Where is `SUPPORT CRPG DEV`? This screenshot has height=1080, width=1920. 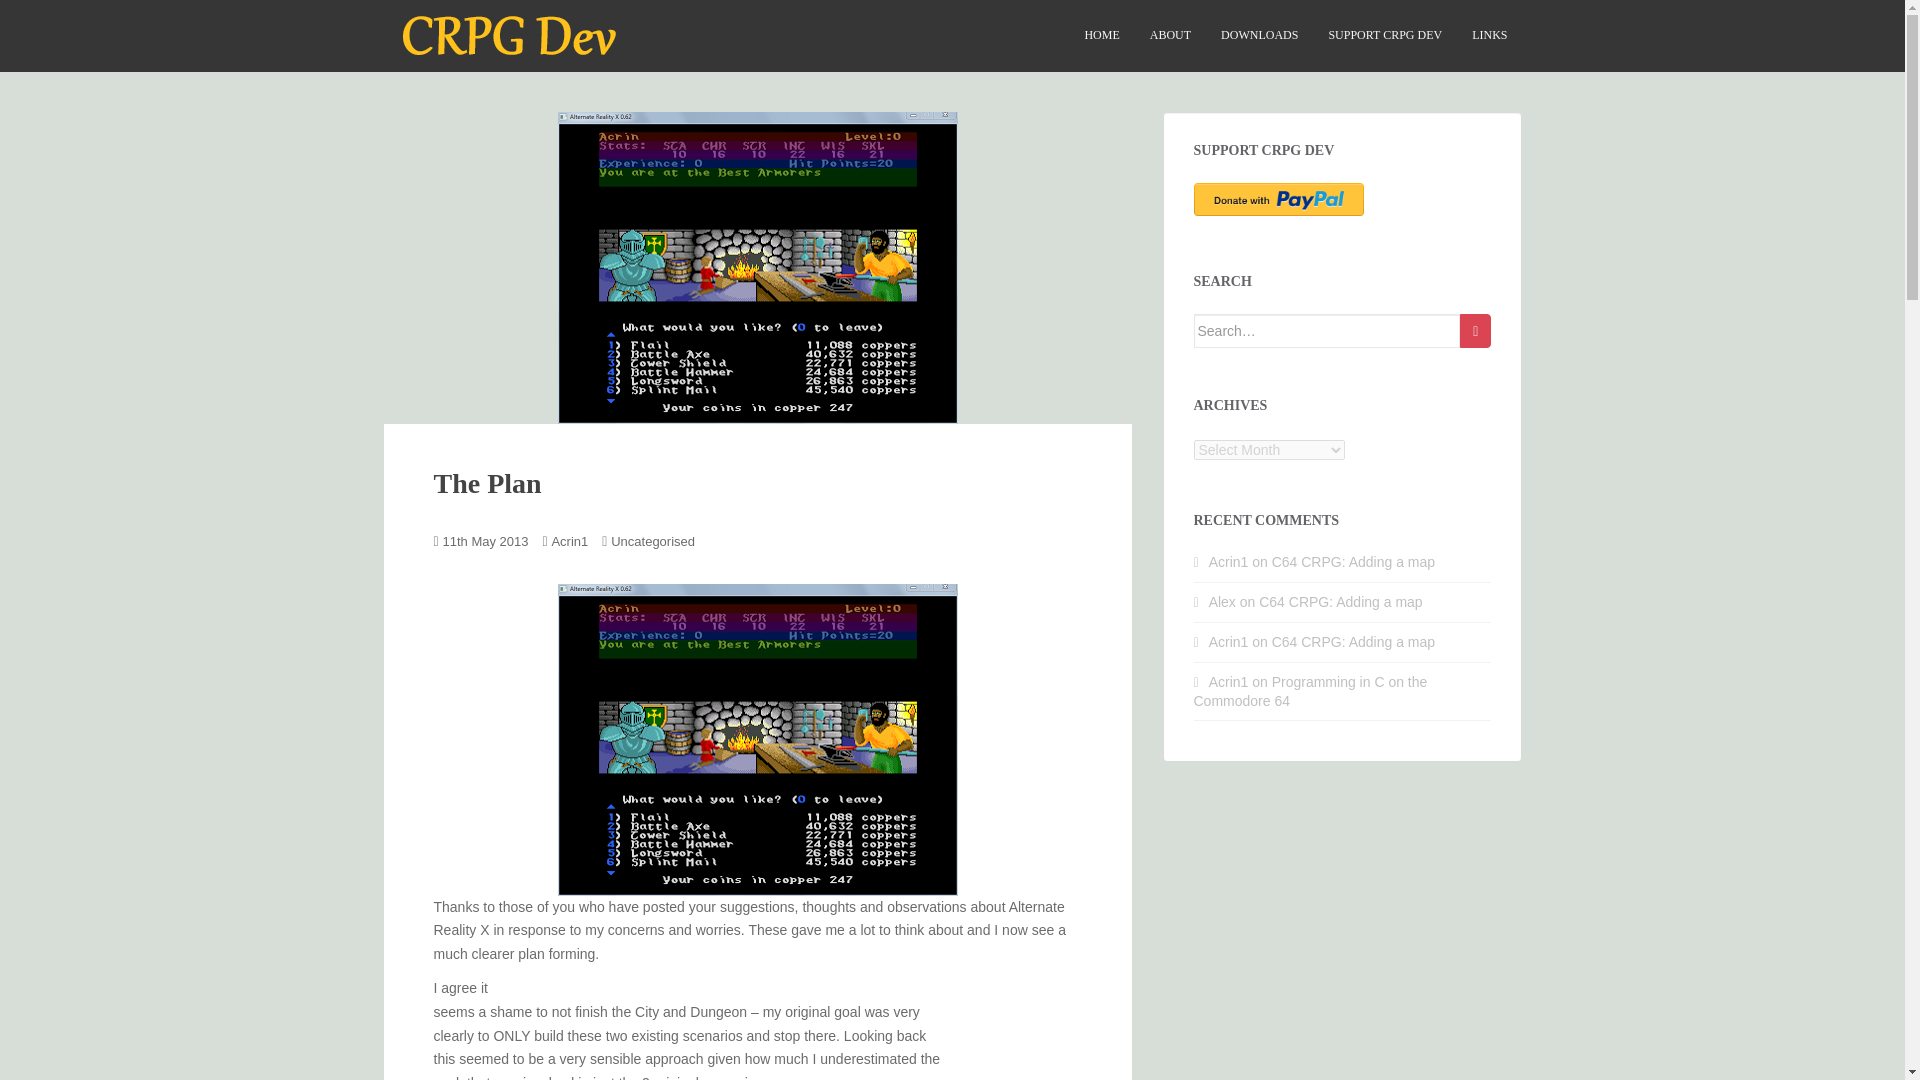 SUPPORT CRPG DEV is located at coordinates (1384, 35).